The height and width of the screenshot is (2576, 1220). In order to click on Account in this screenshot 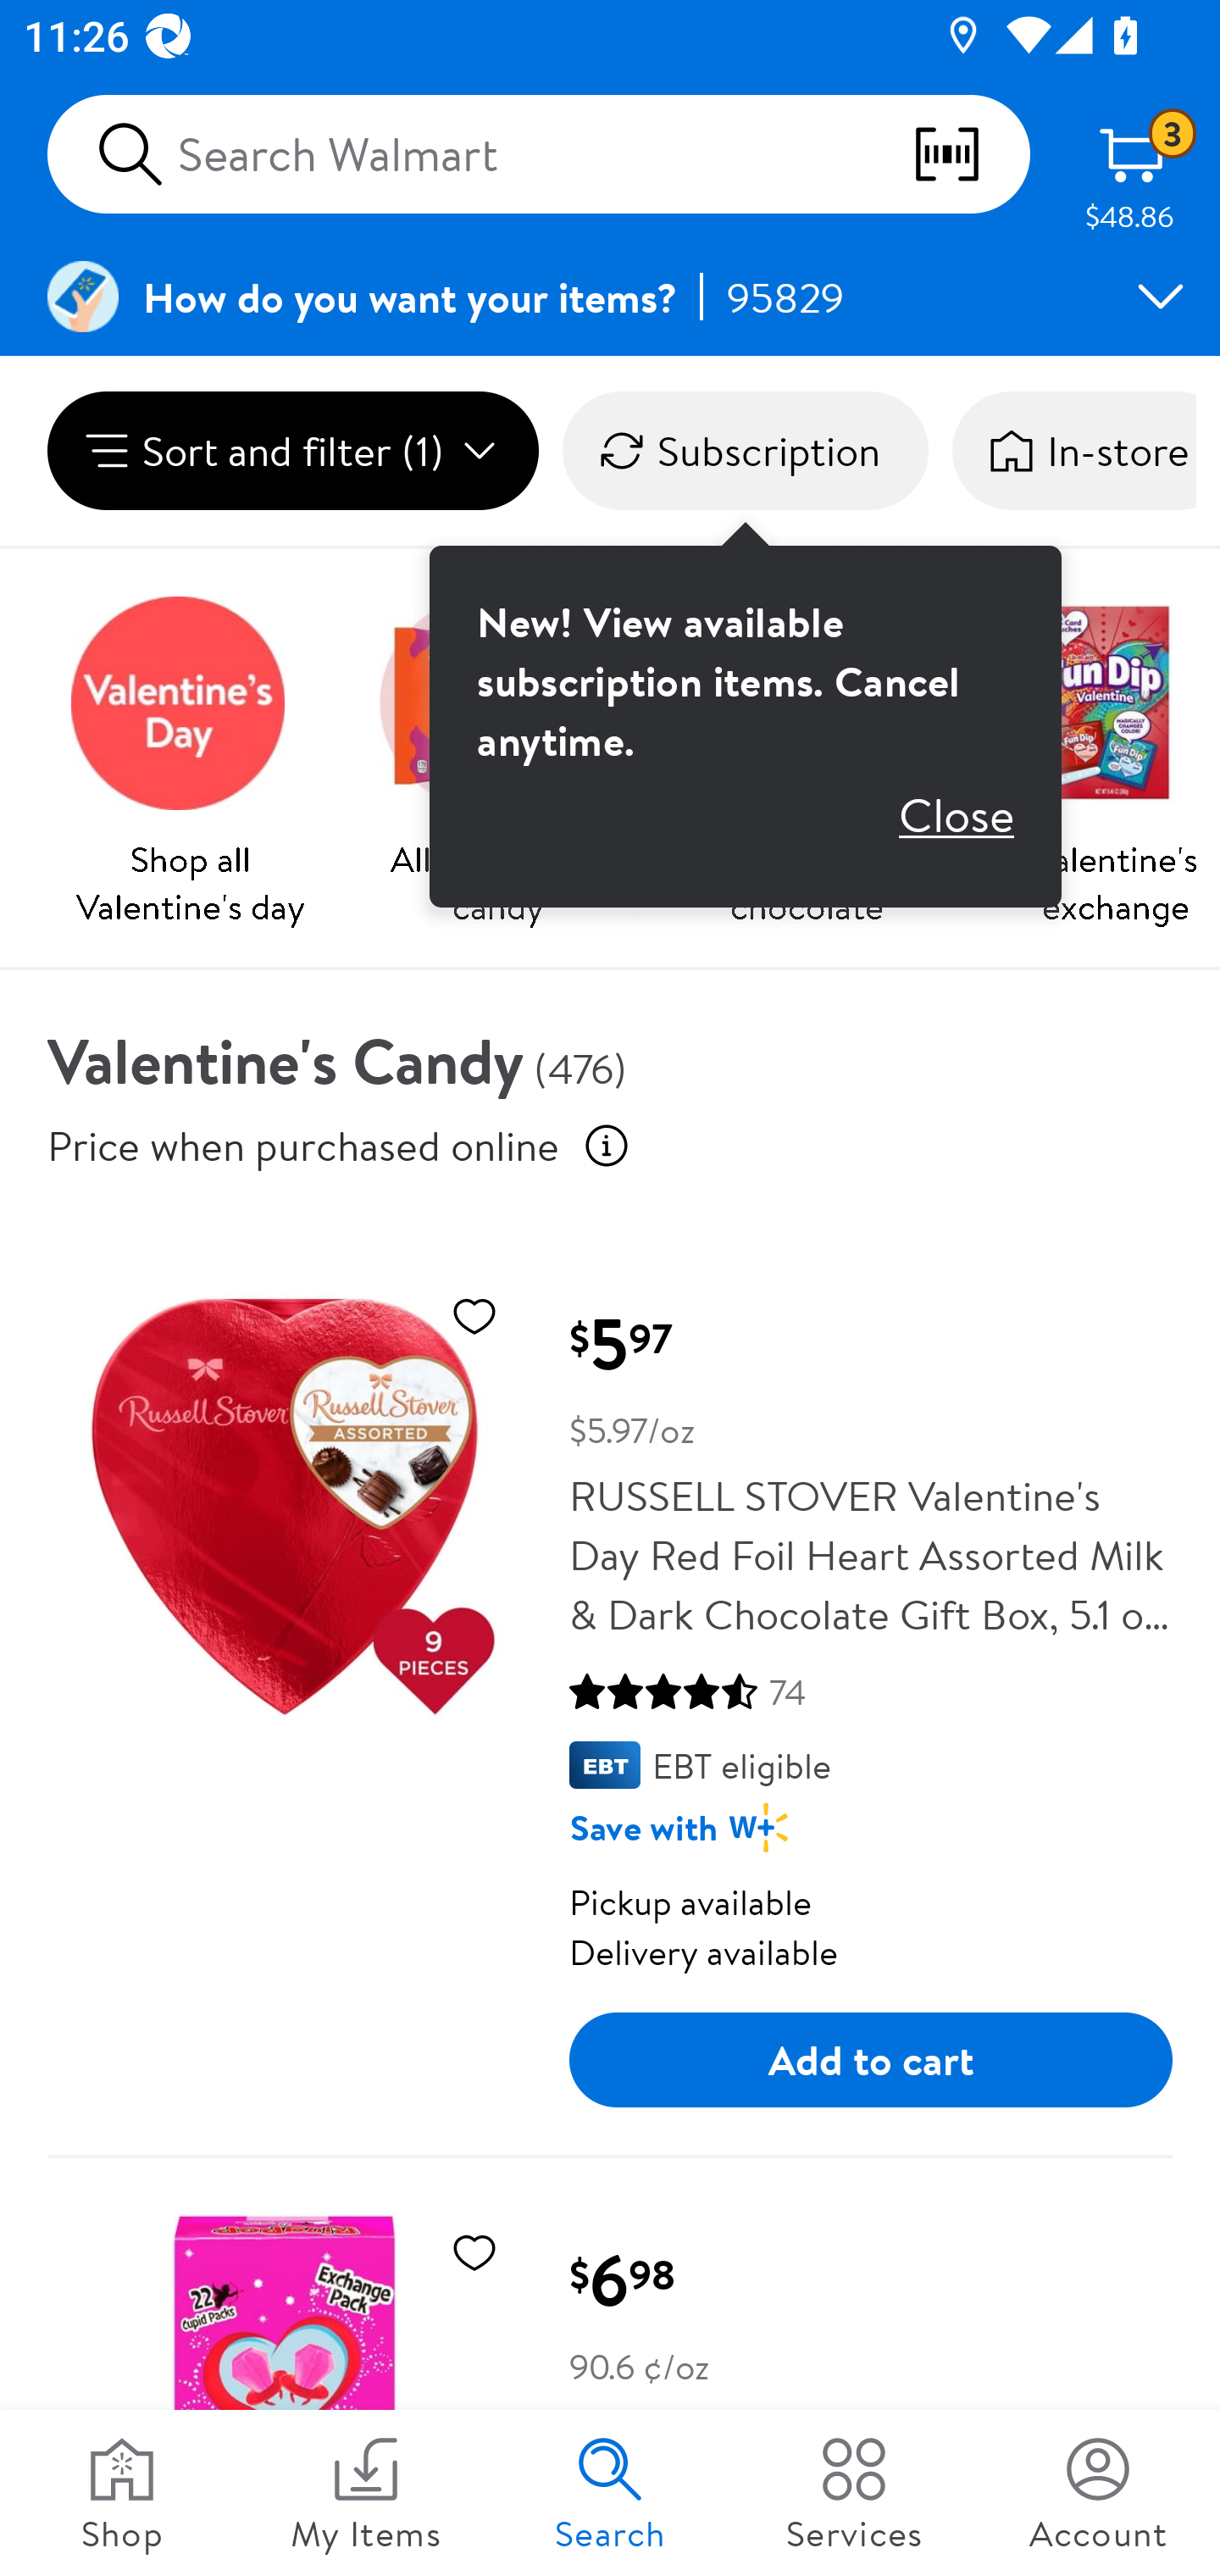, I will do `click(1098, 2493)`.